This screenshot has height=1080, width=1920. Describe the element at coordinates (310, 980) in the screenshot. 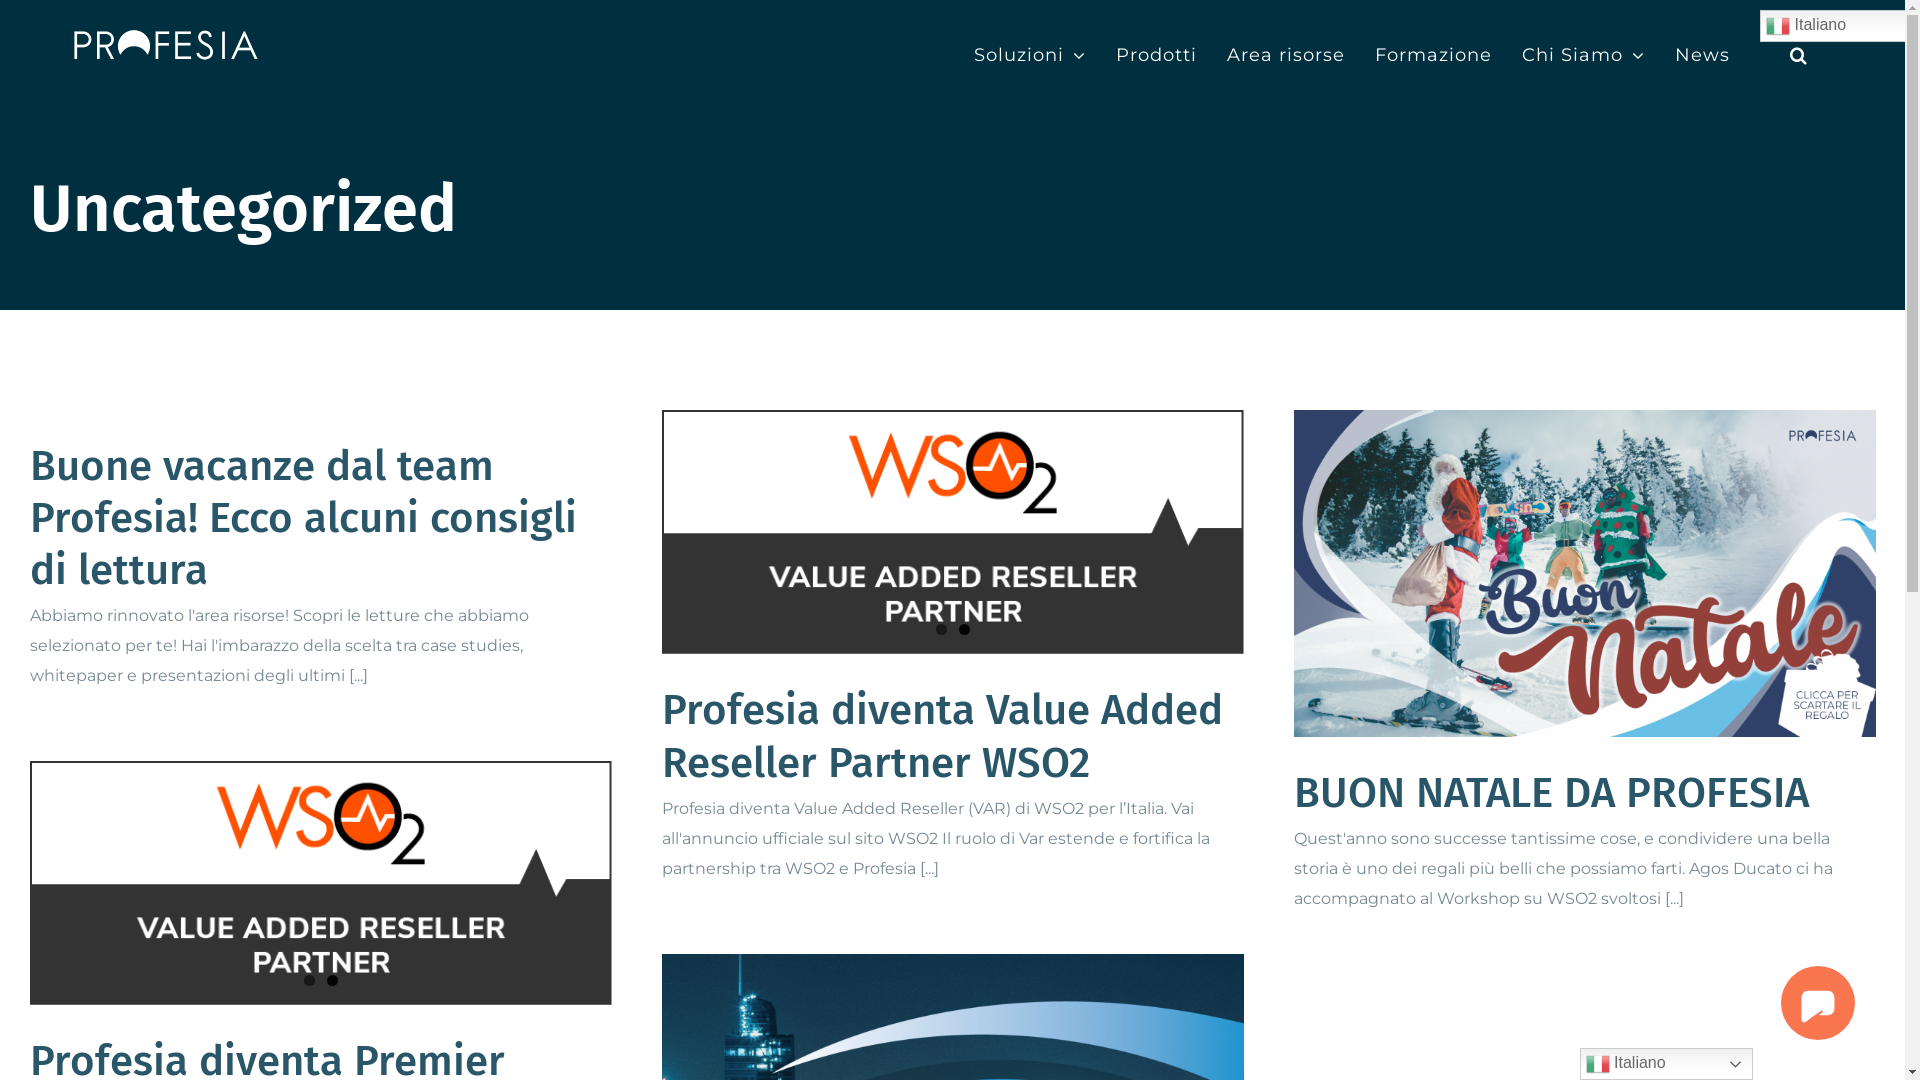

I see `1` at that location.